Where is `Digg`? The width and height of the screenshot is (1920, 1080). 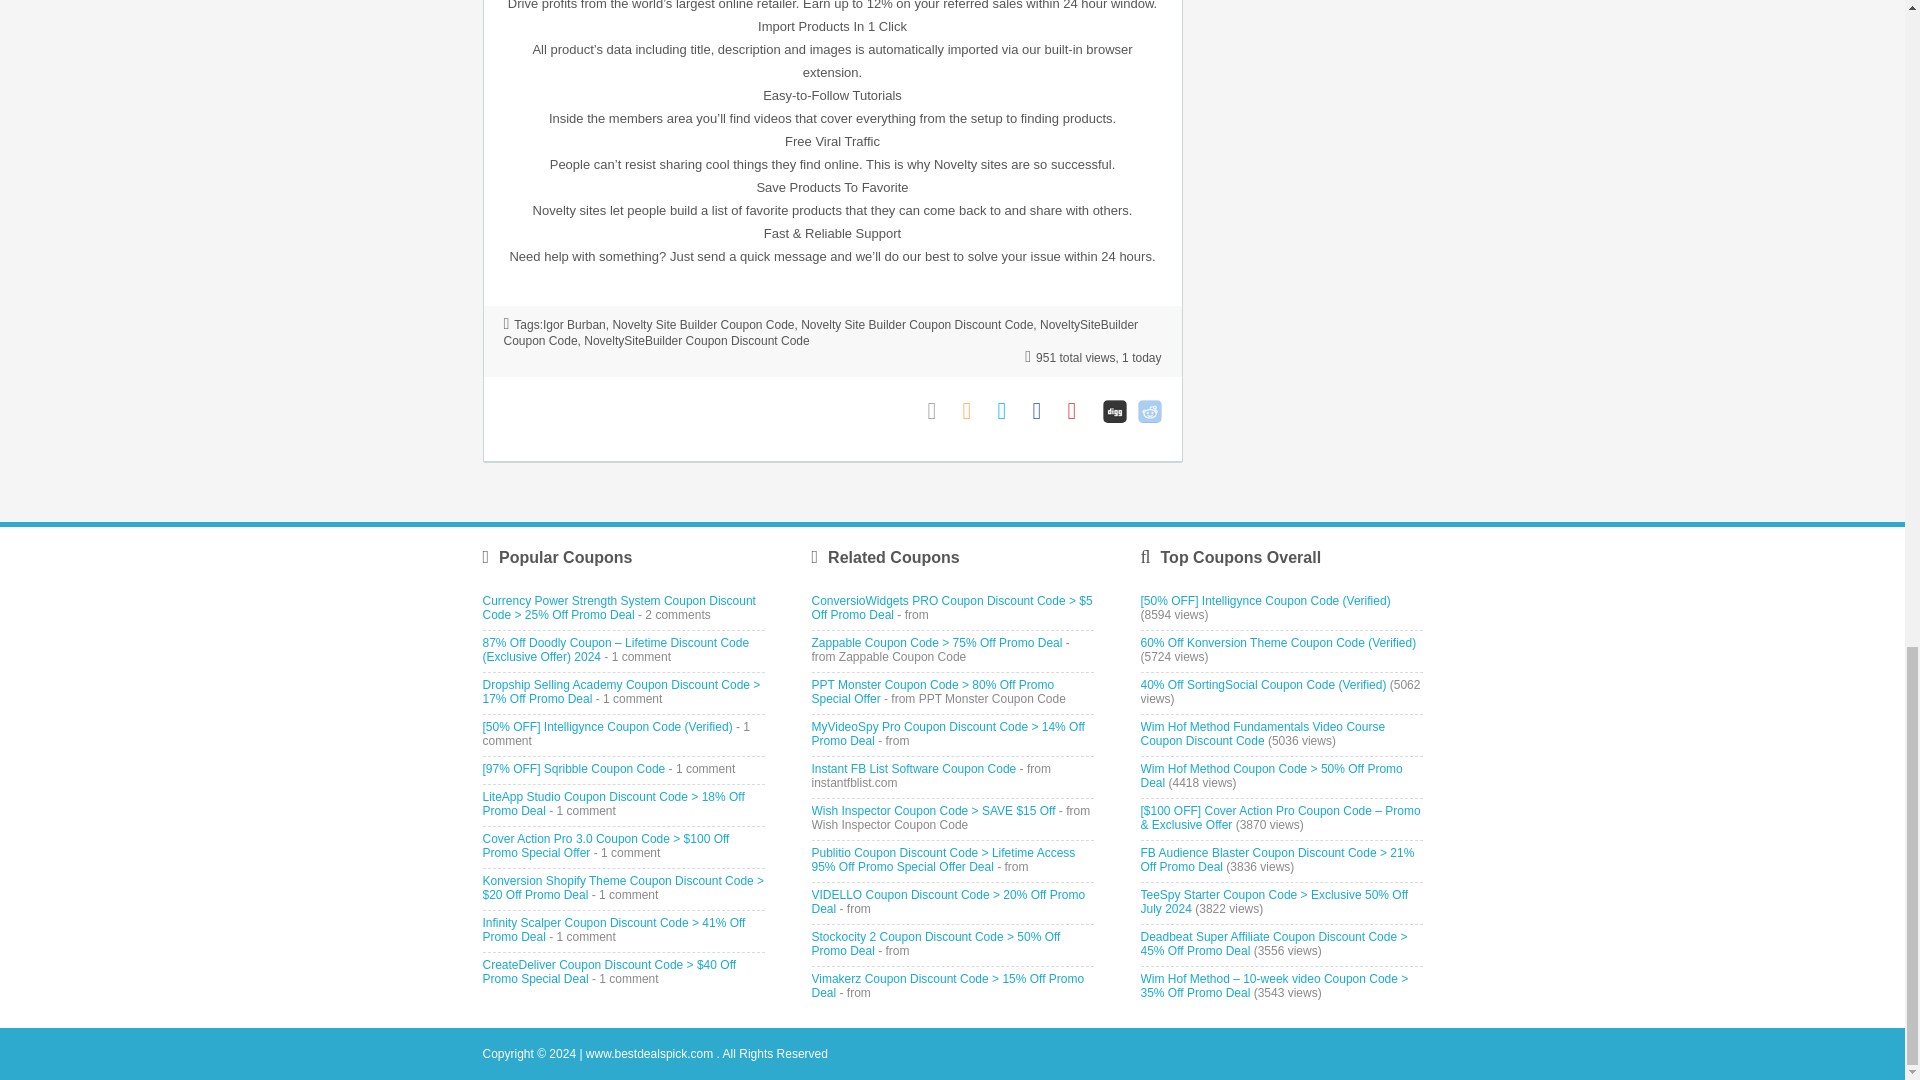
Digg is located at coordinates (1114, 411).